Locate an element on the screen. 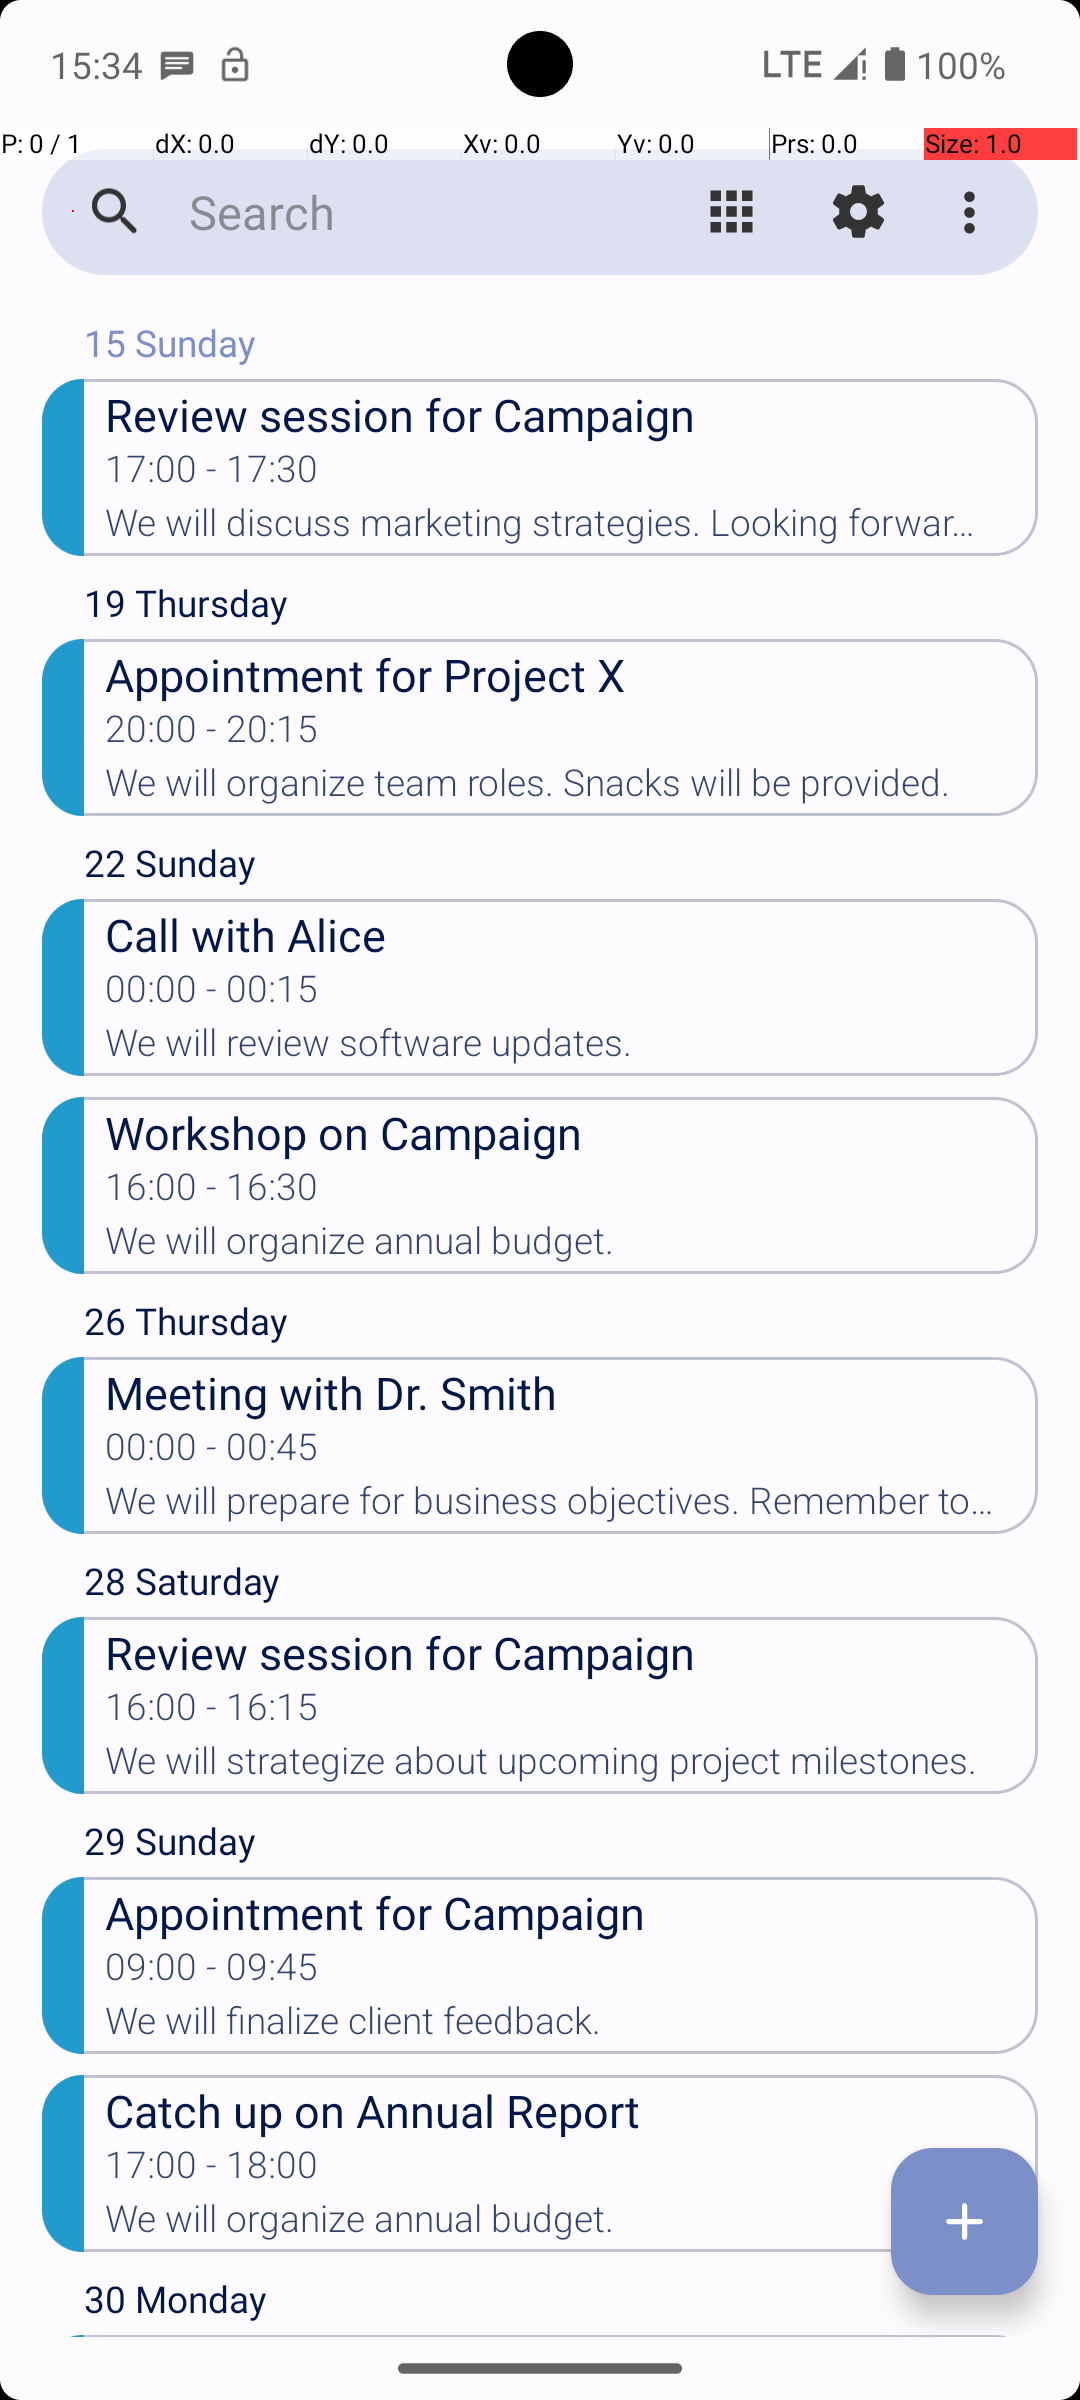 The height and width of the screenshot is (2400, 1080). We will discuss marketing strategies. Looking forward to productive discussions. is located at coordinates (572, 529).